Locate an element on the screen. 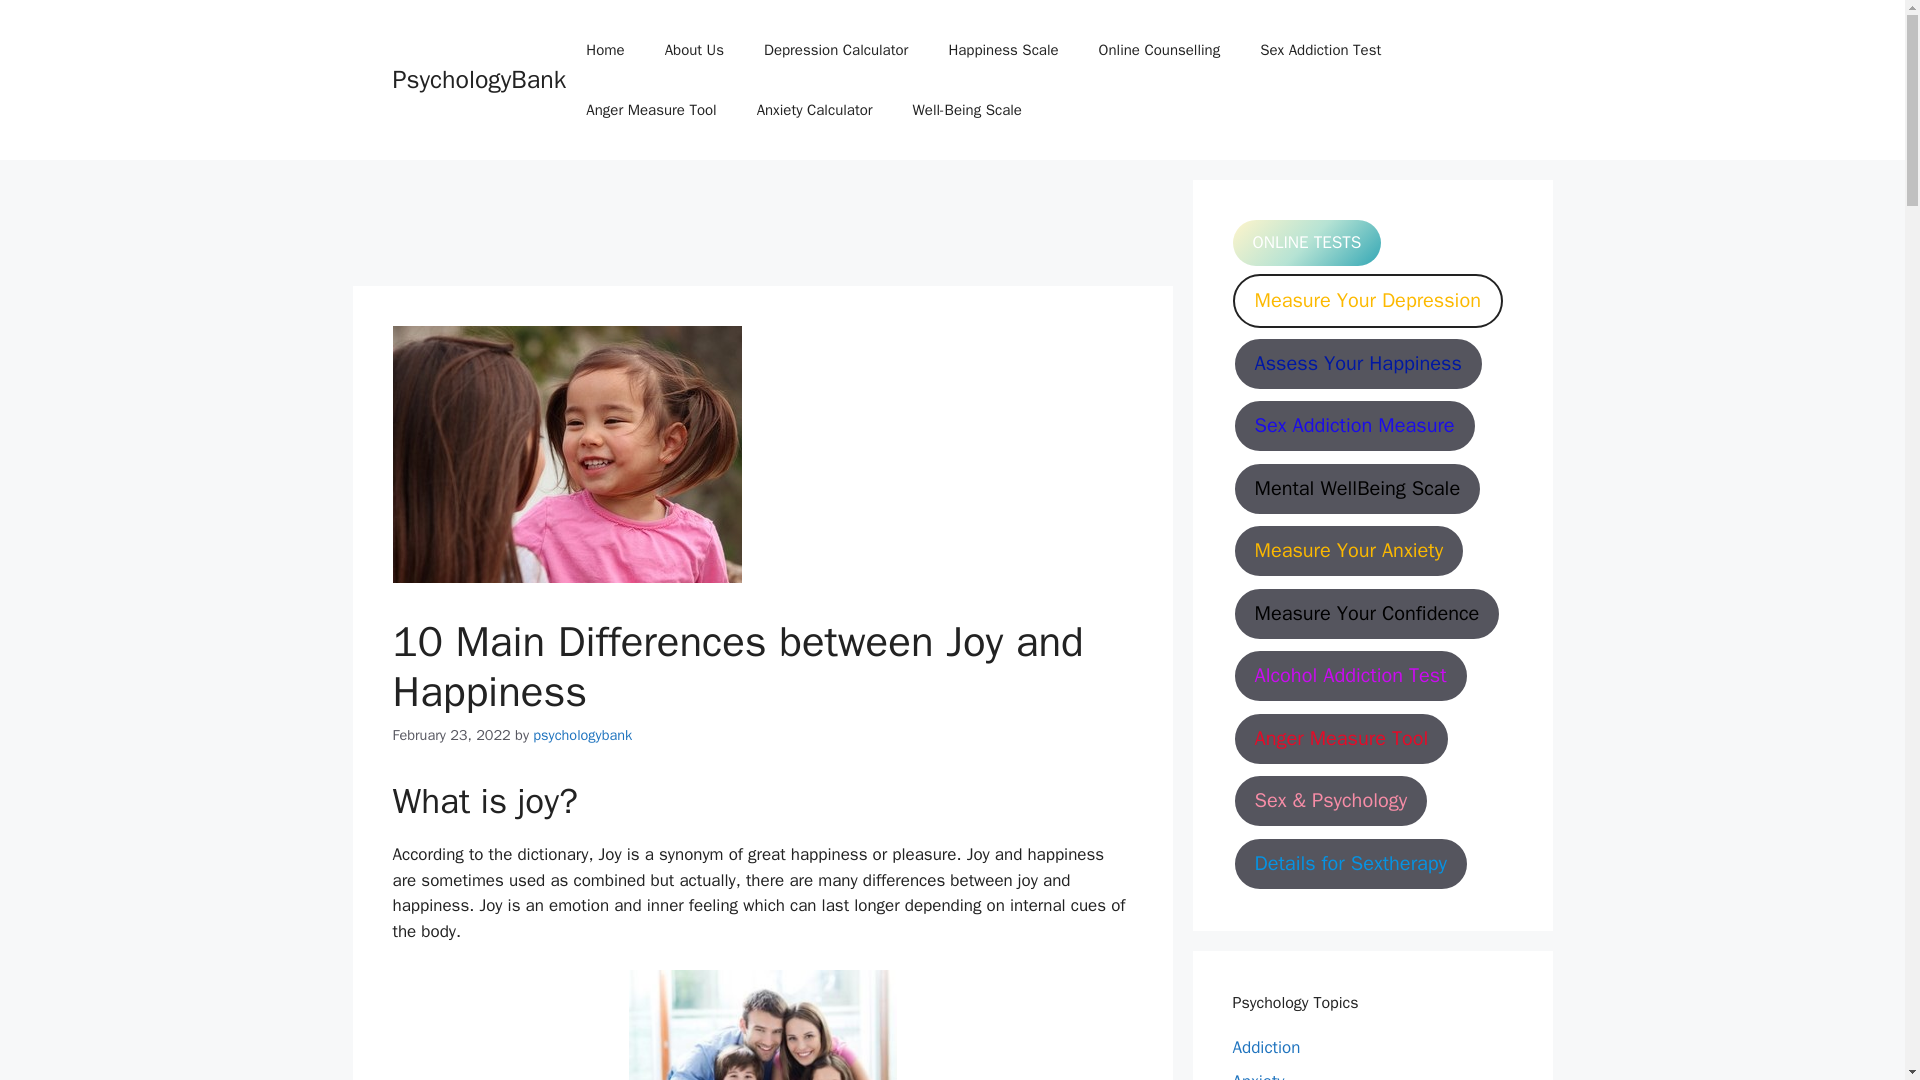 This screenshot has height=1080, width=1920. Online Counselling is located at coordinates (1160, 50).